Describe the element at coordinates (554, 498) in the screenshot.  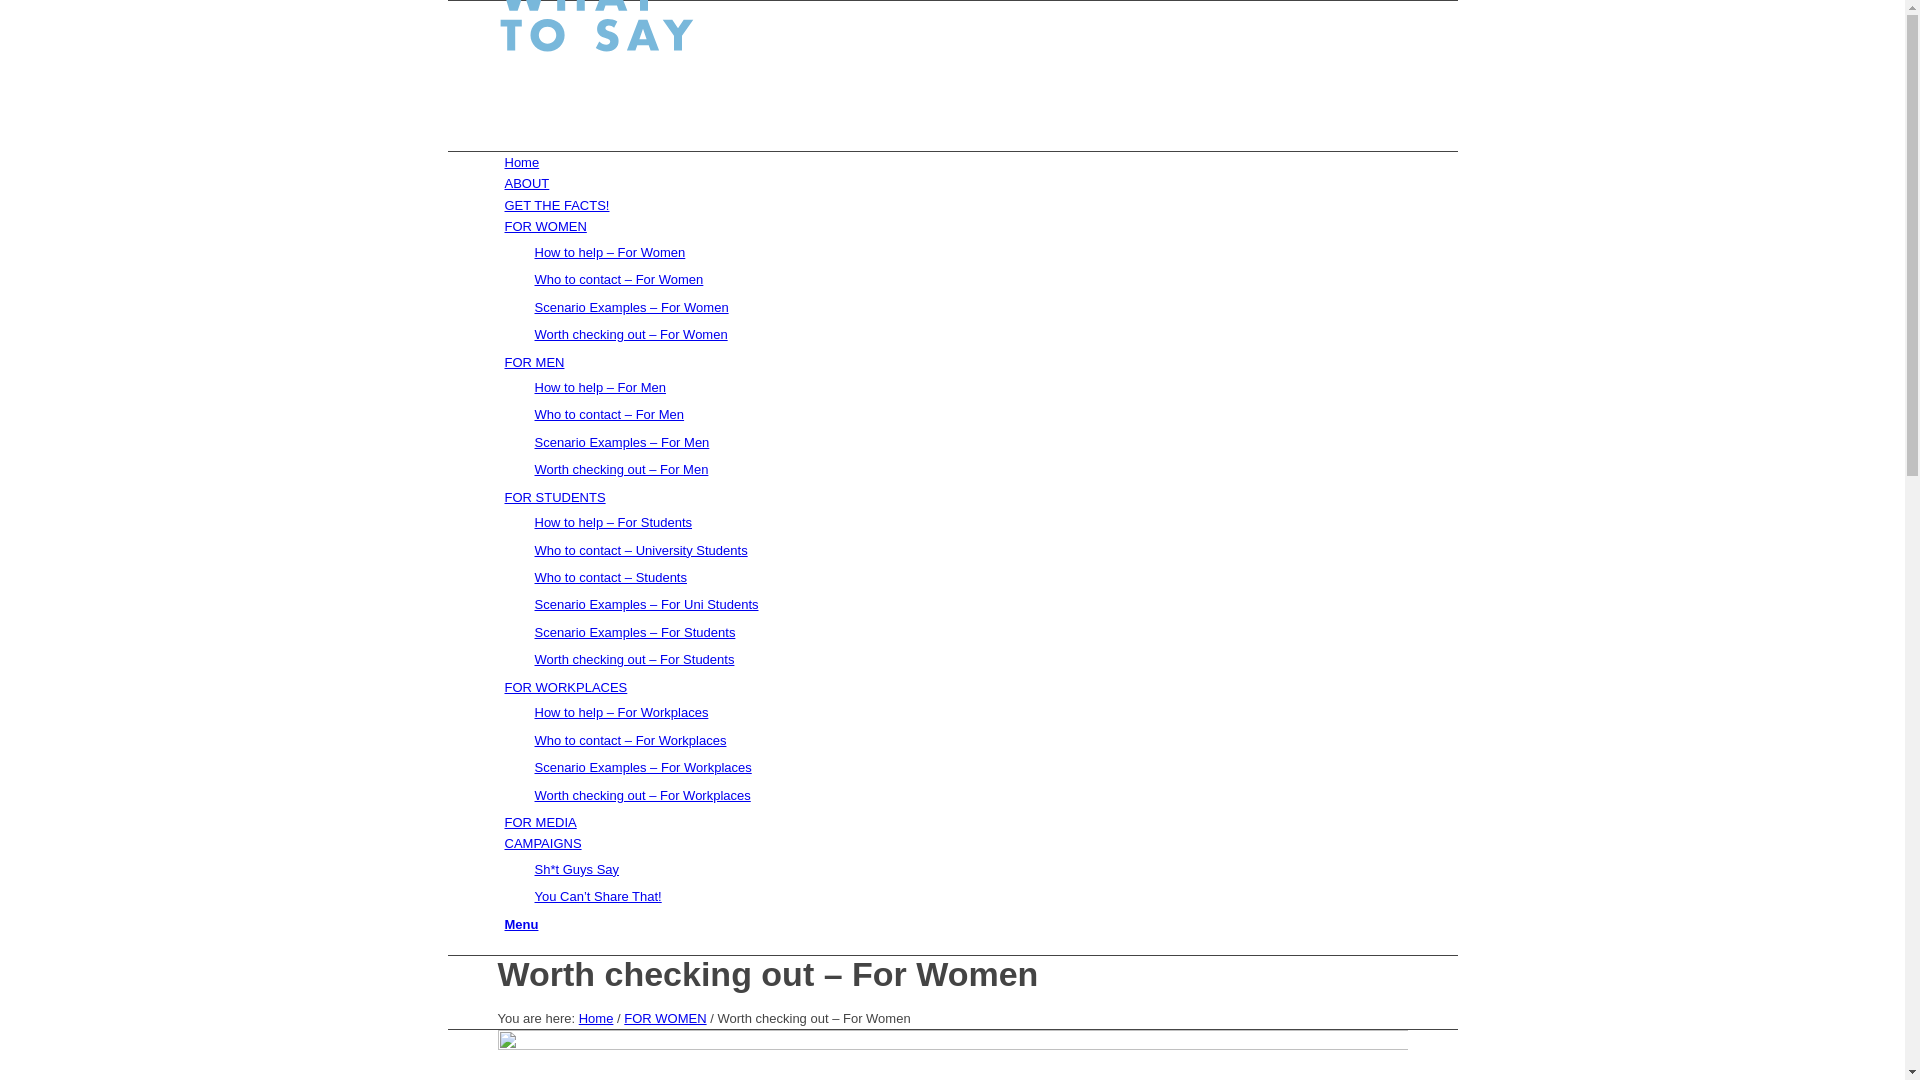
I see `FOR STUDENTS` at that location.